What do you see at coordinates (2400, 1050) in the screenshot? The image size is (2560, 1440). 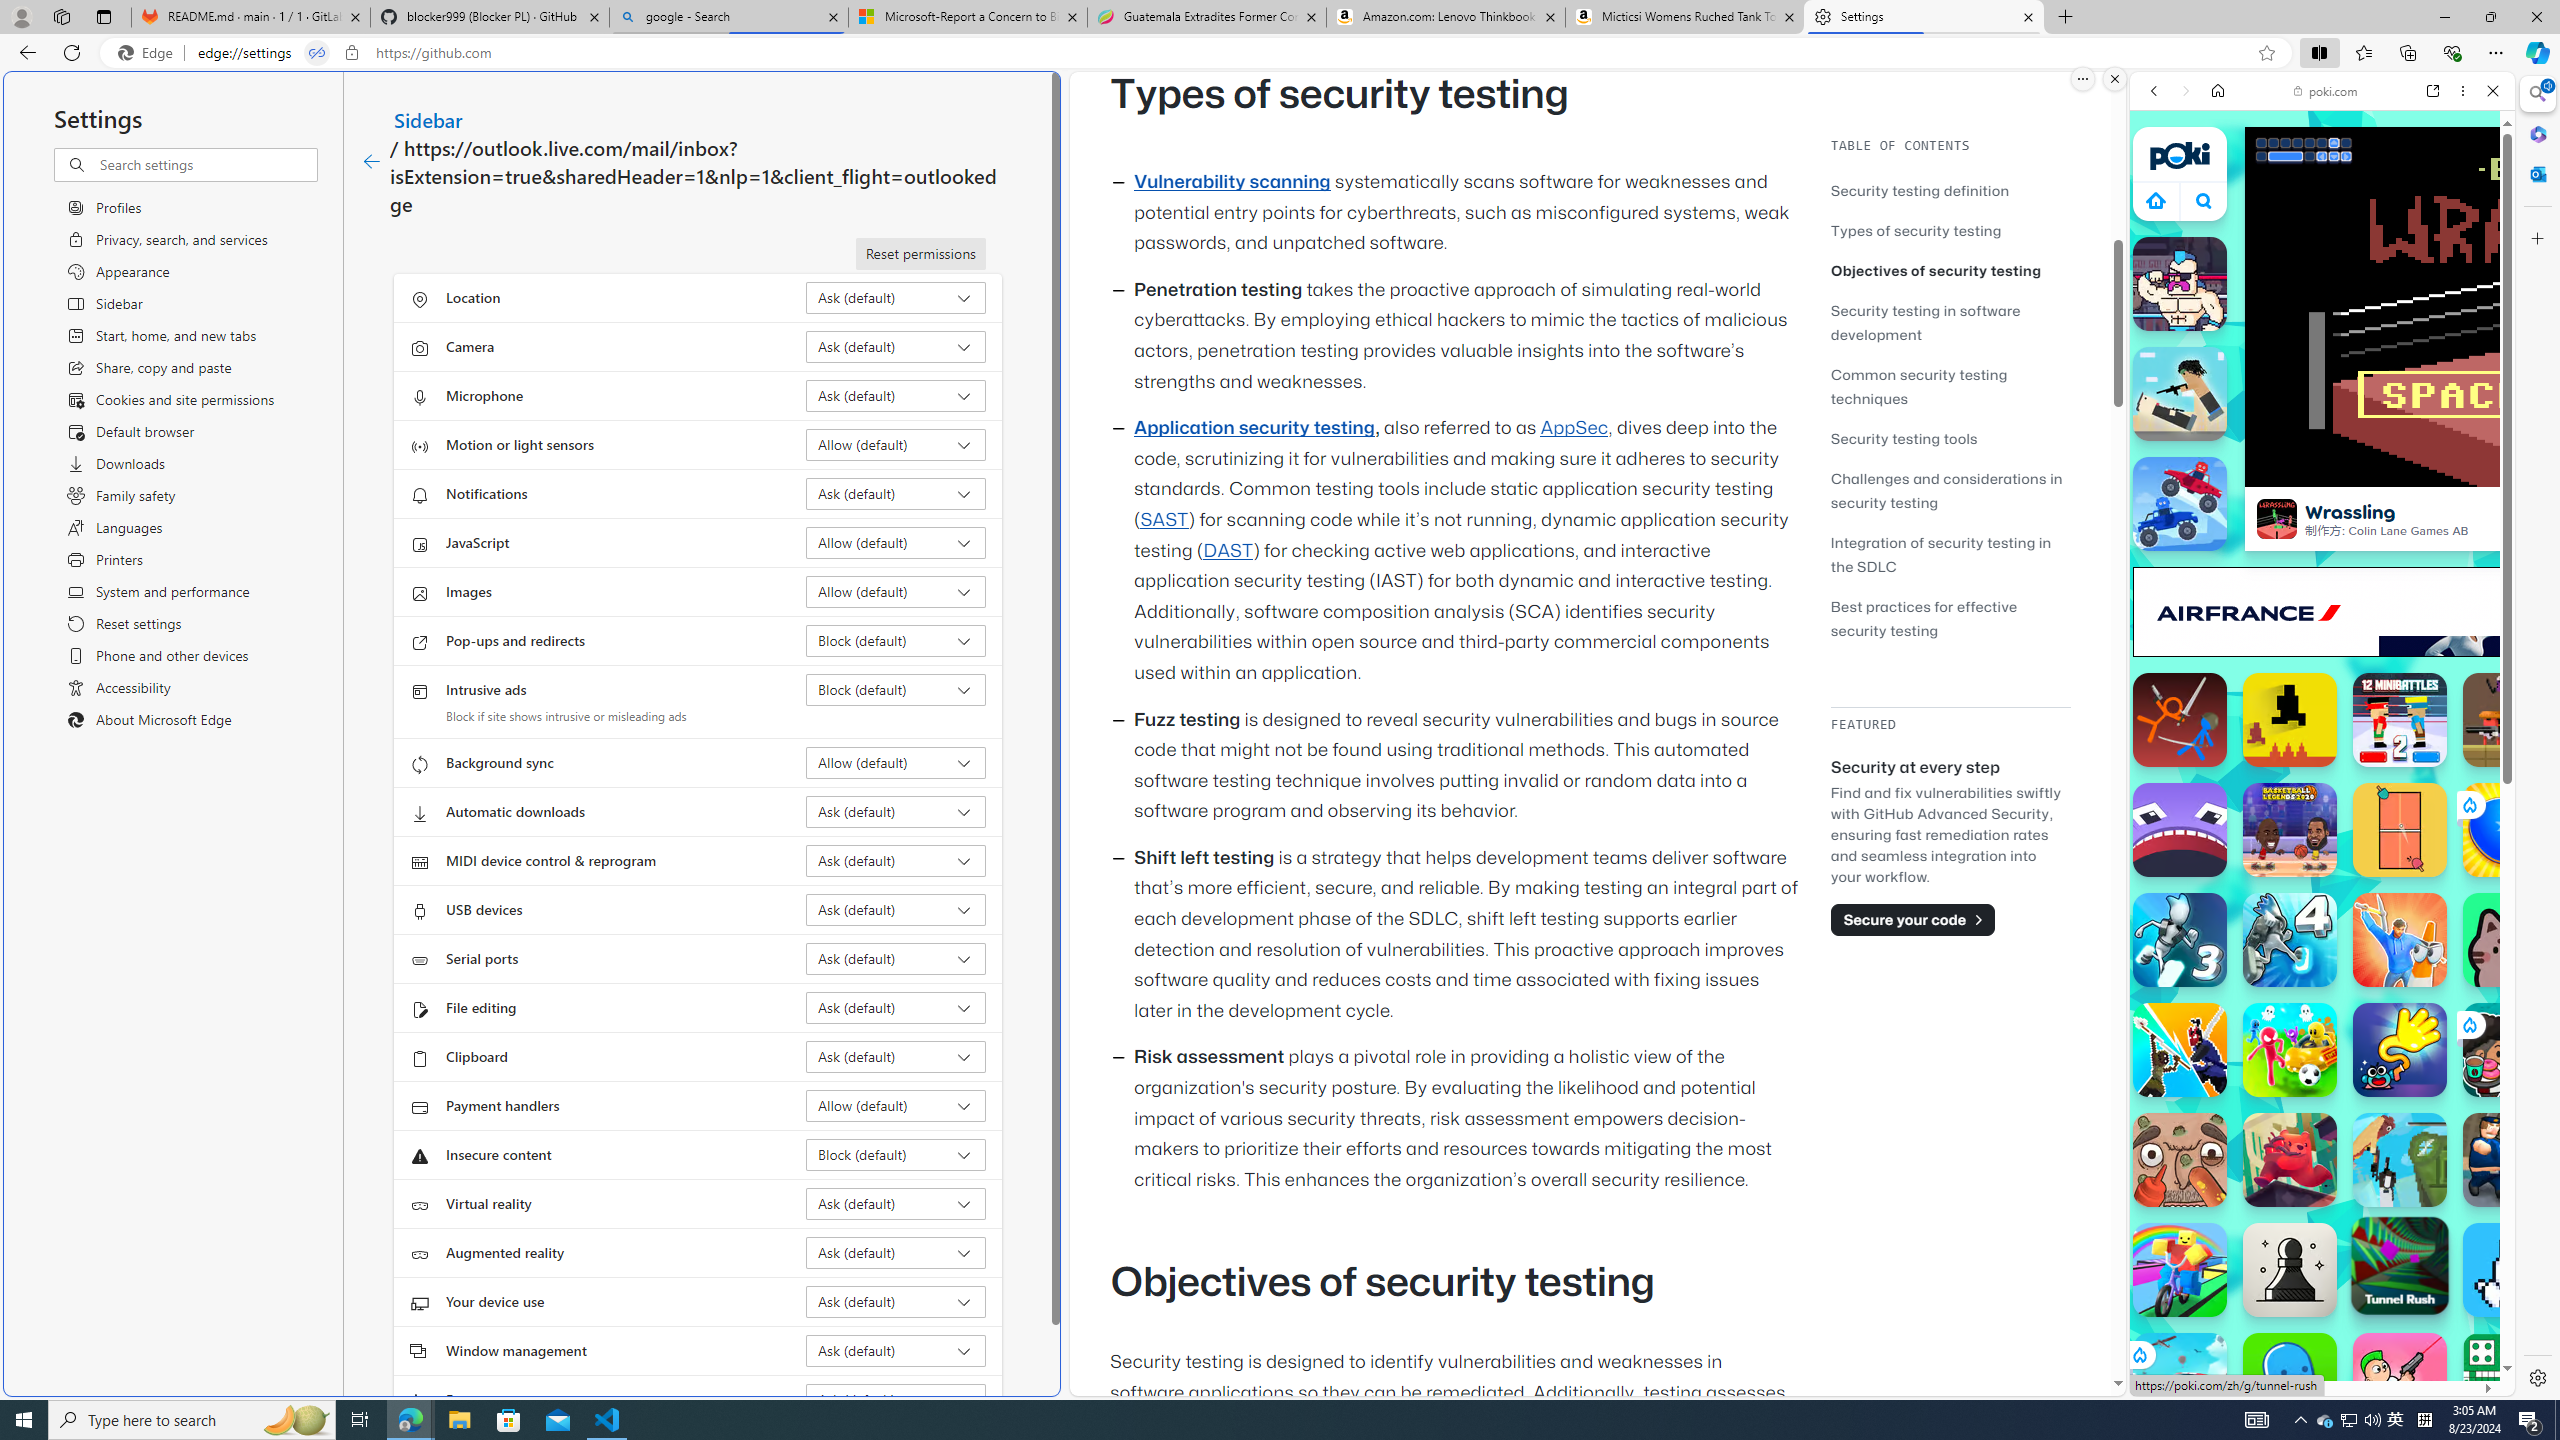 I see `Swingo Swingo` at bounding box center [2400, 1050].